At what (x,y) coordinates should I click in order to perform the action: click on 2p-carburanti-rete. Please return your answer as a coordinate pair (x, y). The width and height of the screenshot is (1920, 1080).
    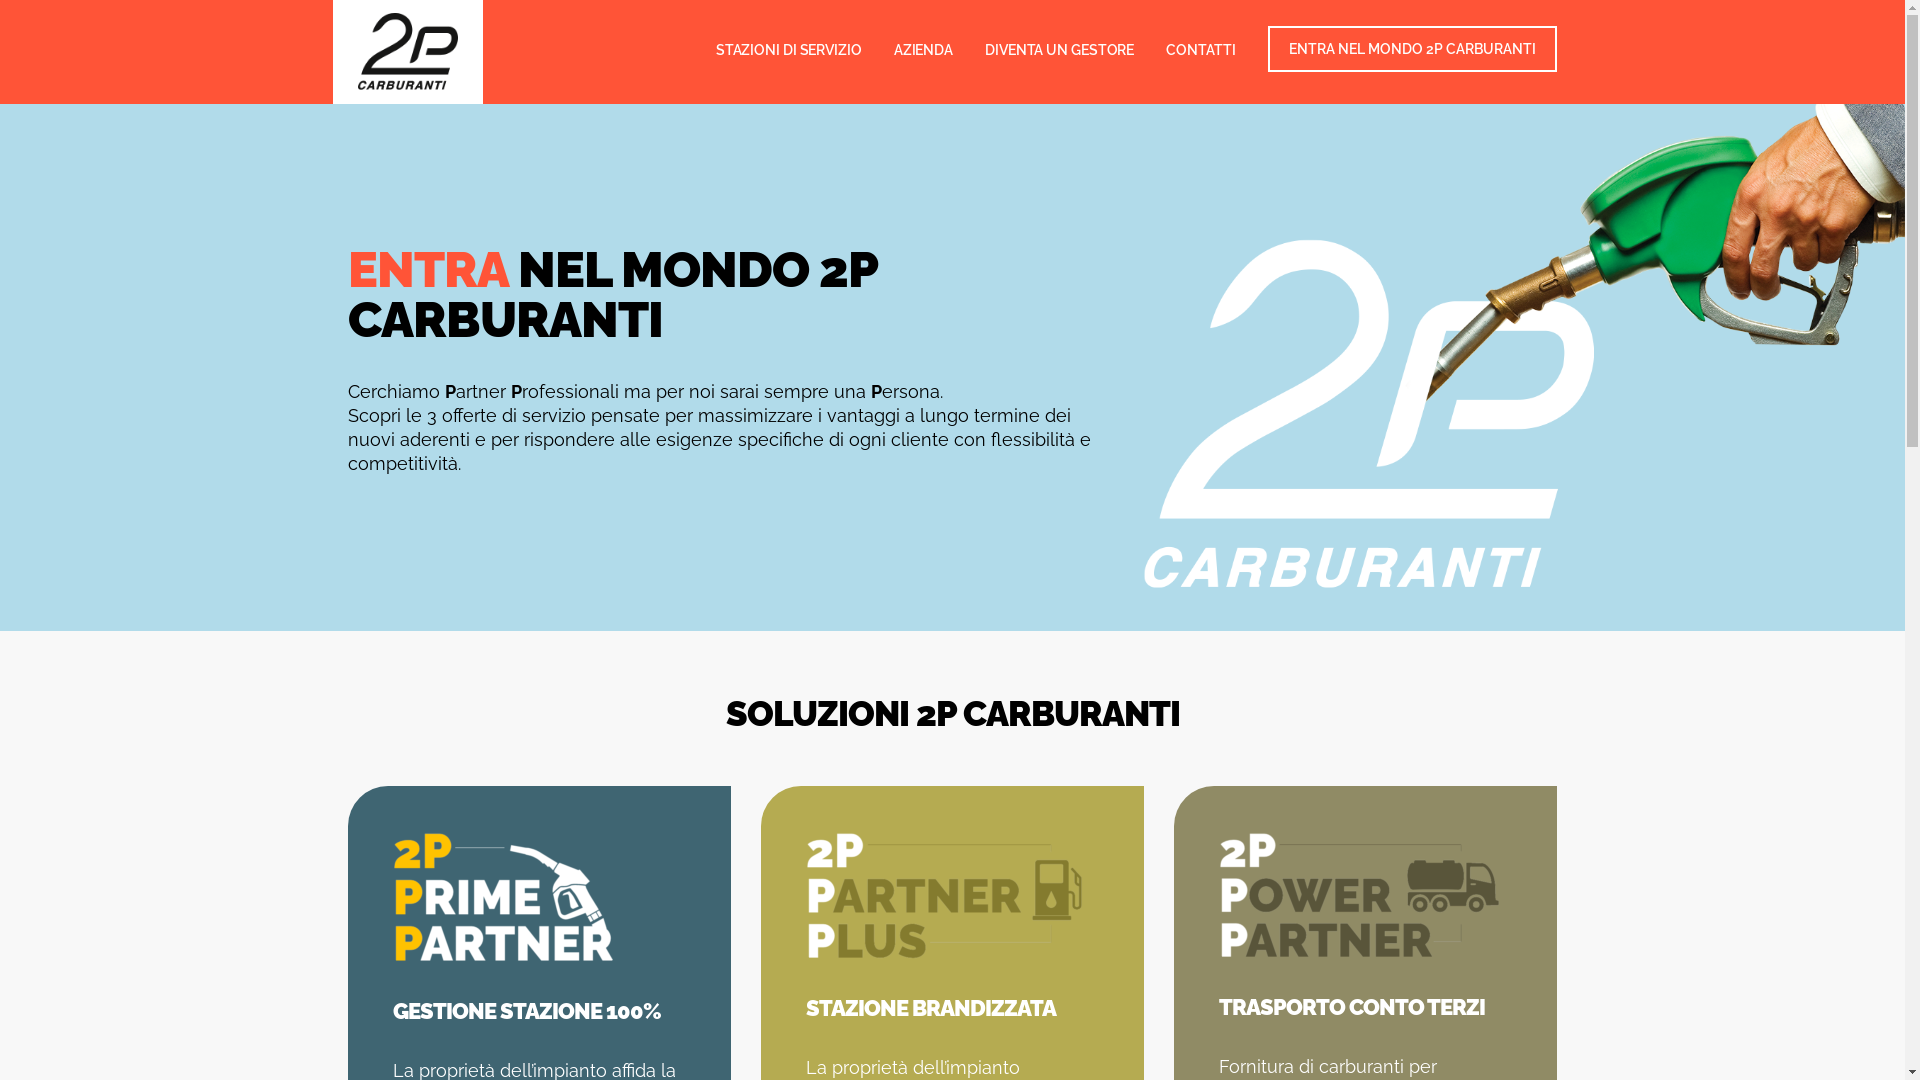
    Looking at the image, I should click on (1520, 348).